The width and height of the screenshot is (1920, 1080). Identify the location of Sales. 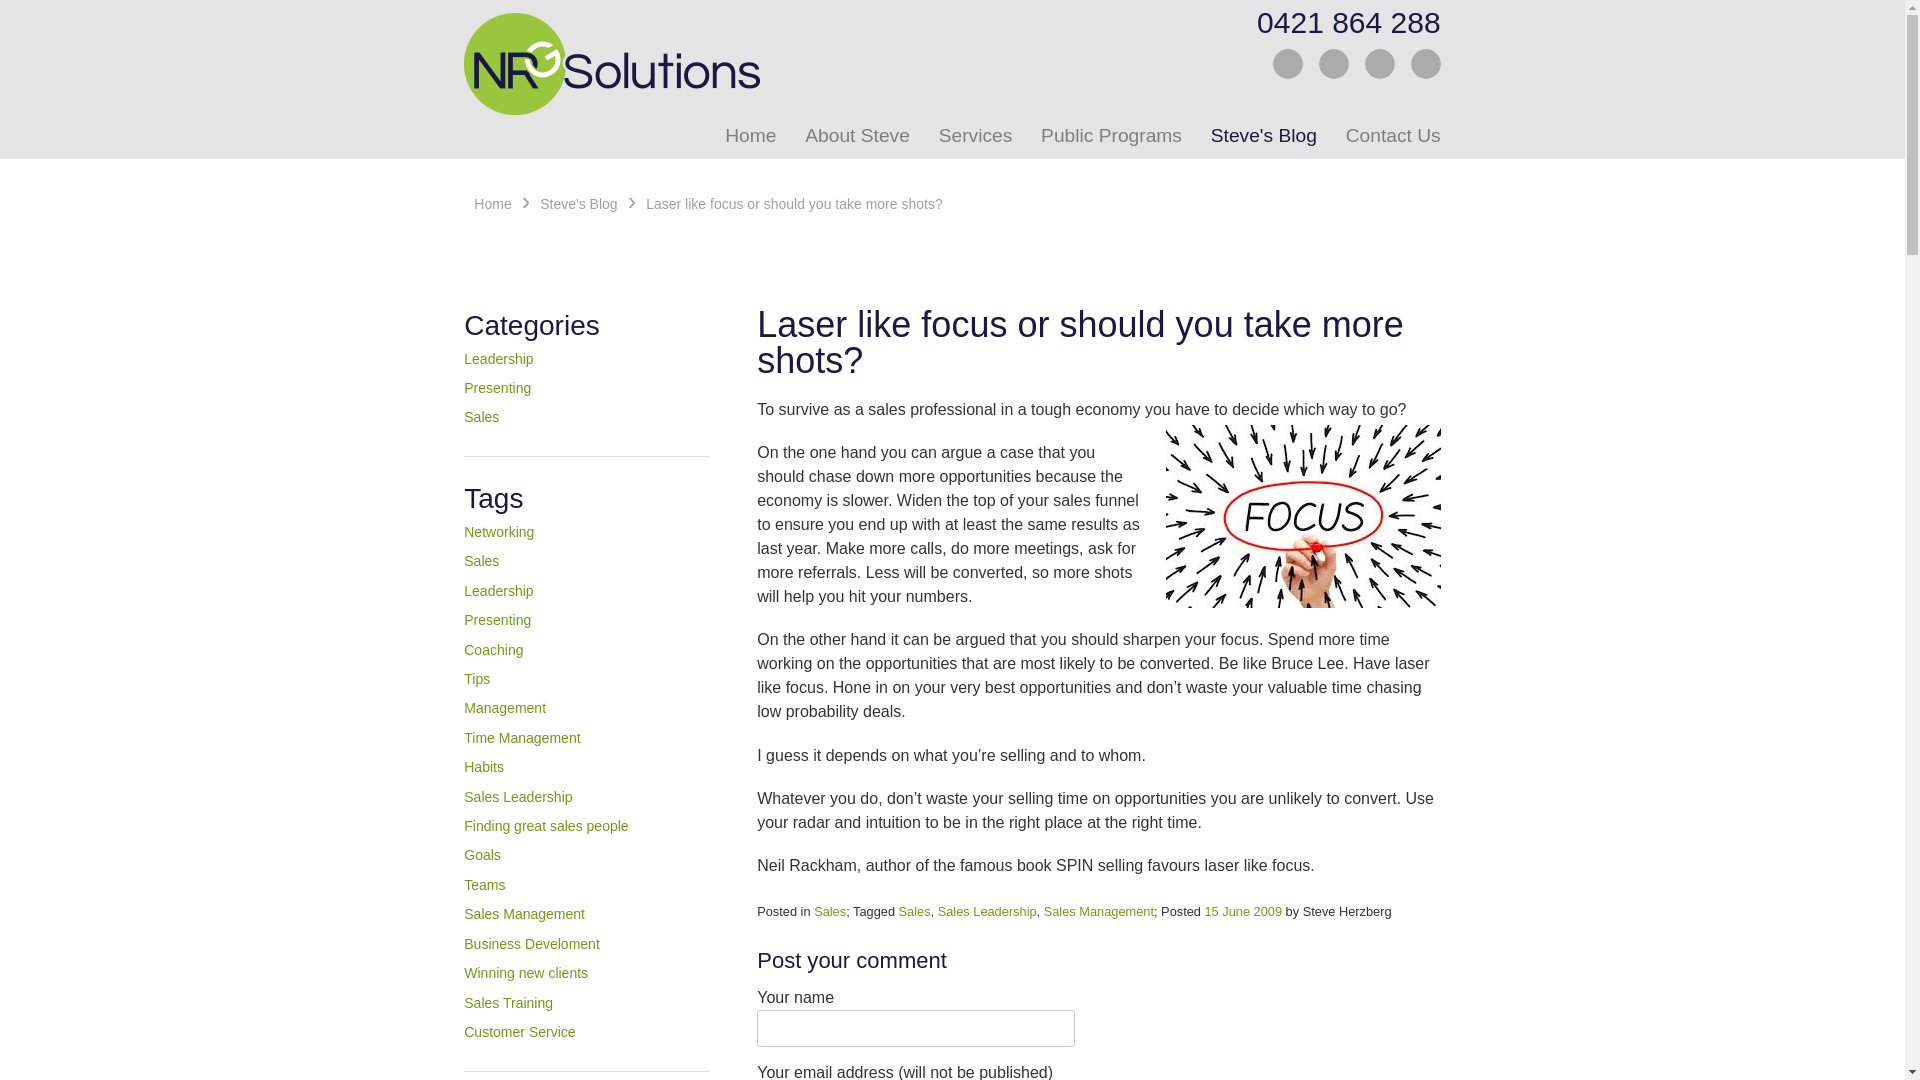
(482, 561).